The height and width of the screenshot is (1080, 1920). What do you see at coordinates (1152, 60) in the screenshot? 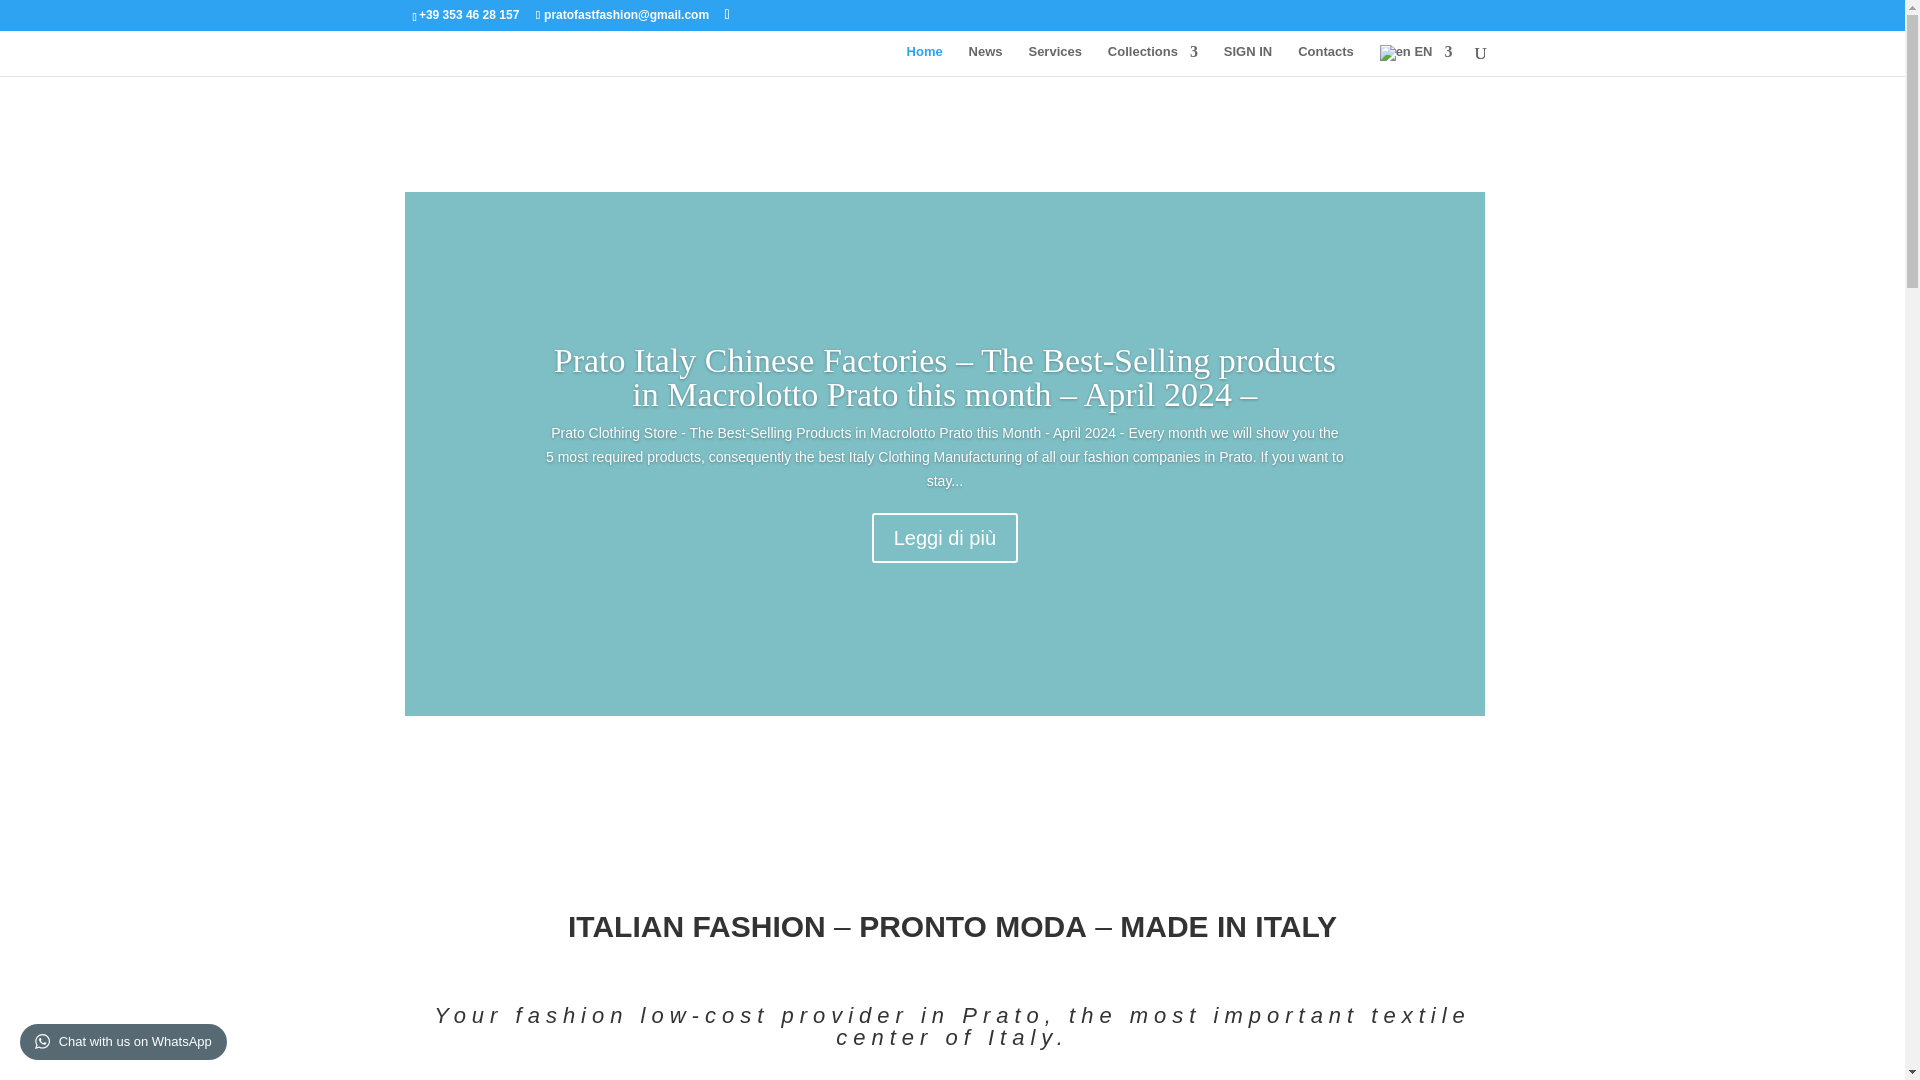
I see `Collections` at bounding box center [1152, 60].